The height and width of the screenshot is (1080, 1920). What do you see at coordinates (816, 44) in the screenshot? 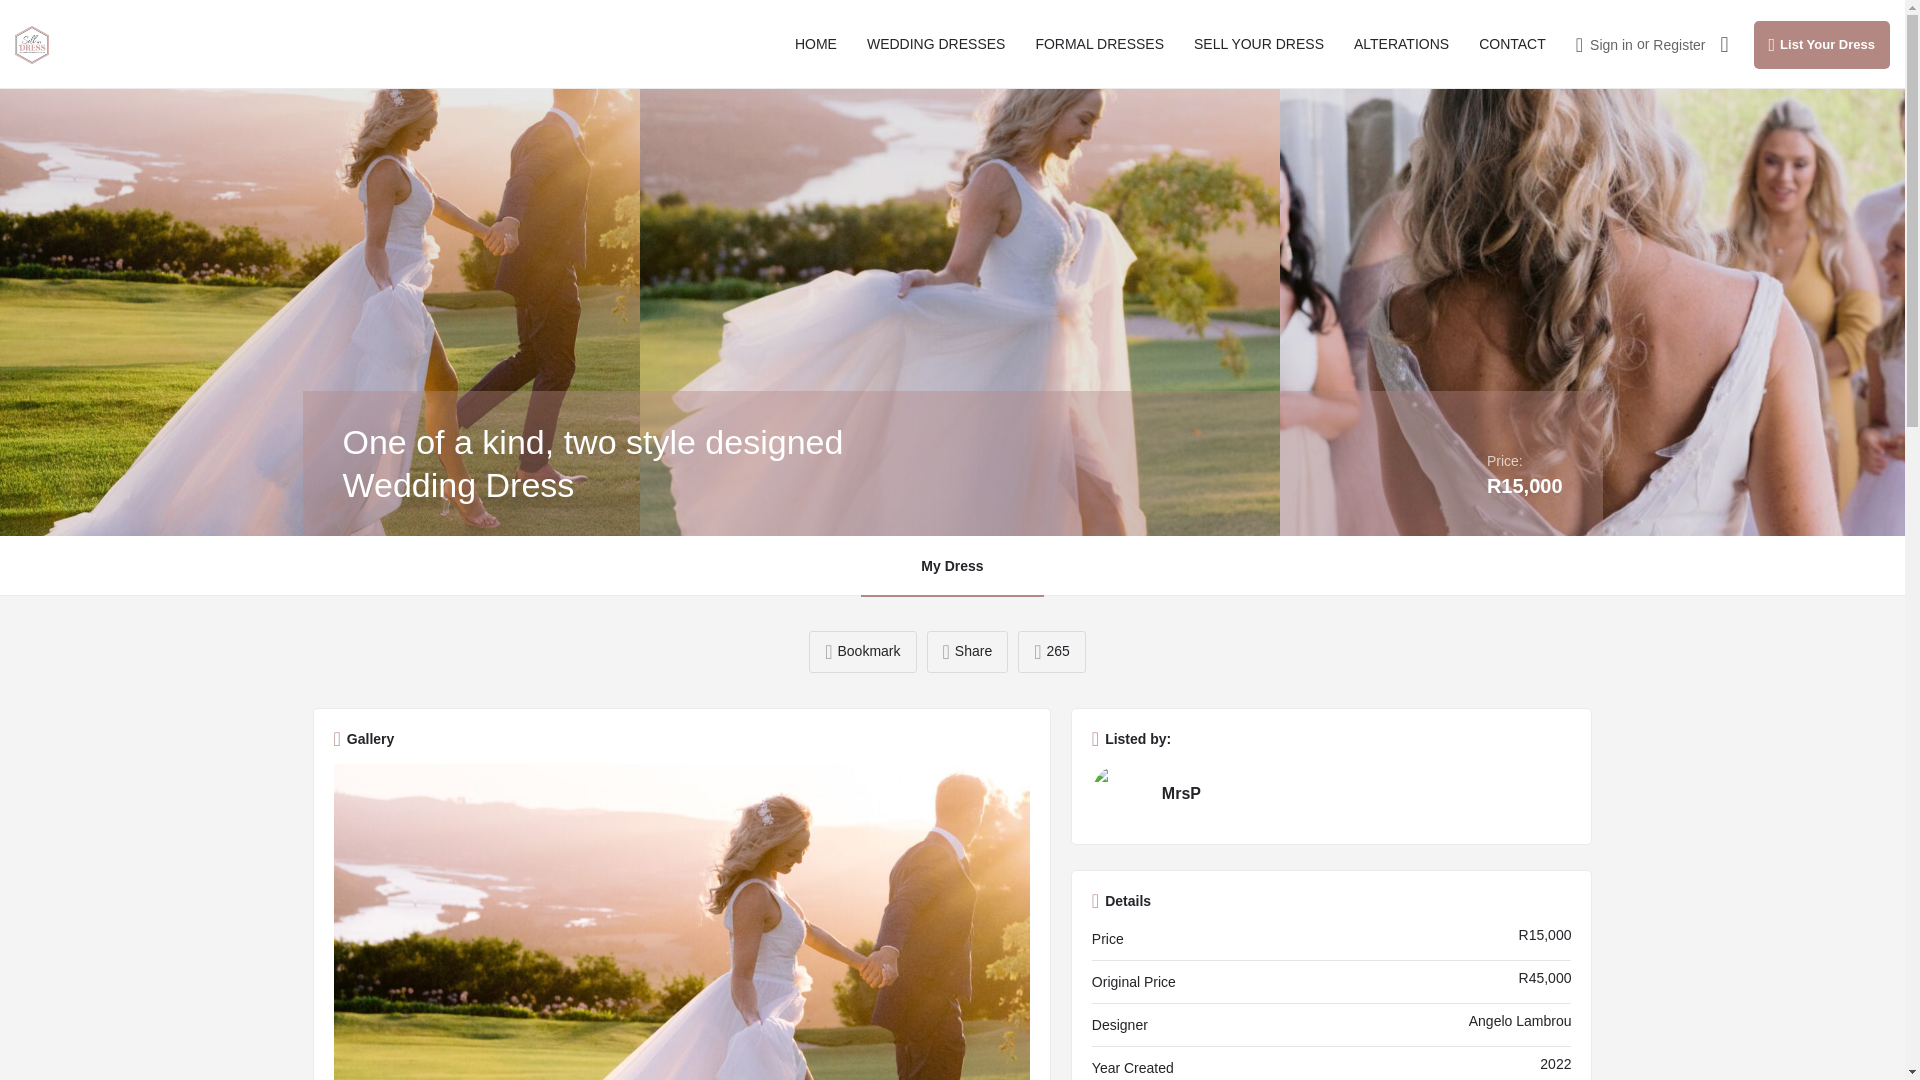
I see `HOME` at bounding box center [816, 44].